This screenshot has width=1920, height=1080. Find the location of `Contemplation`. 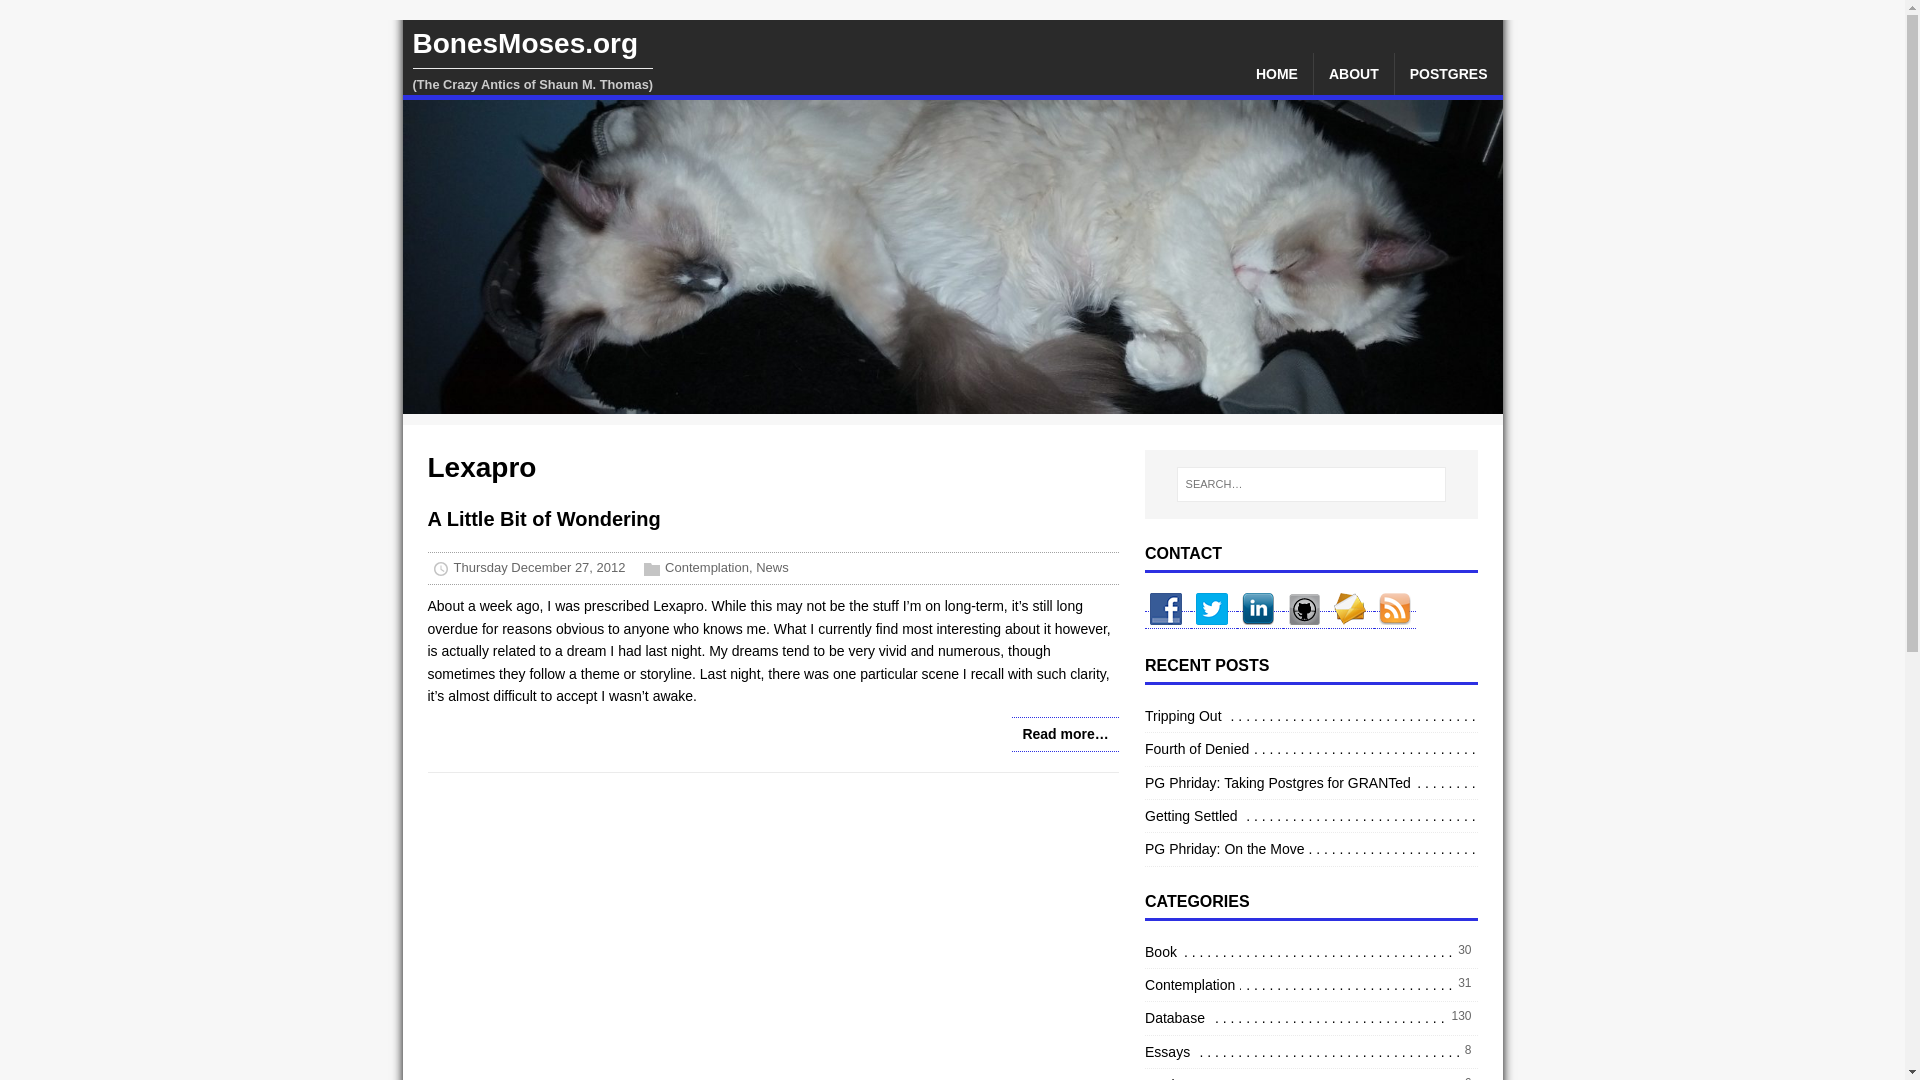

Contemplation is located at coordinates (706, 568).